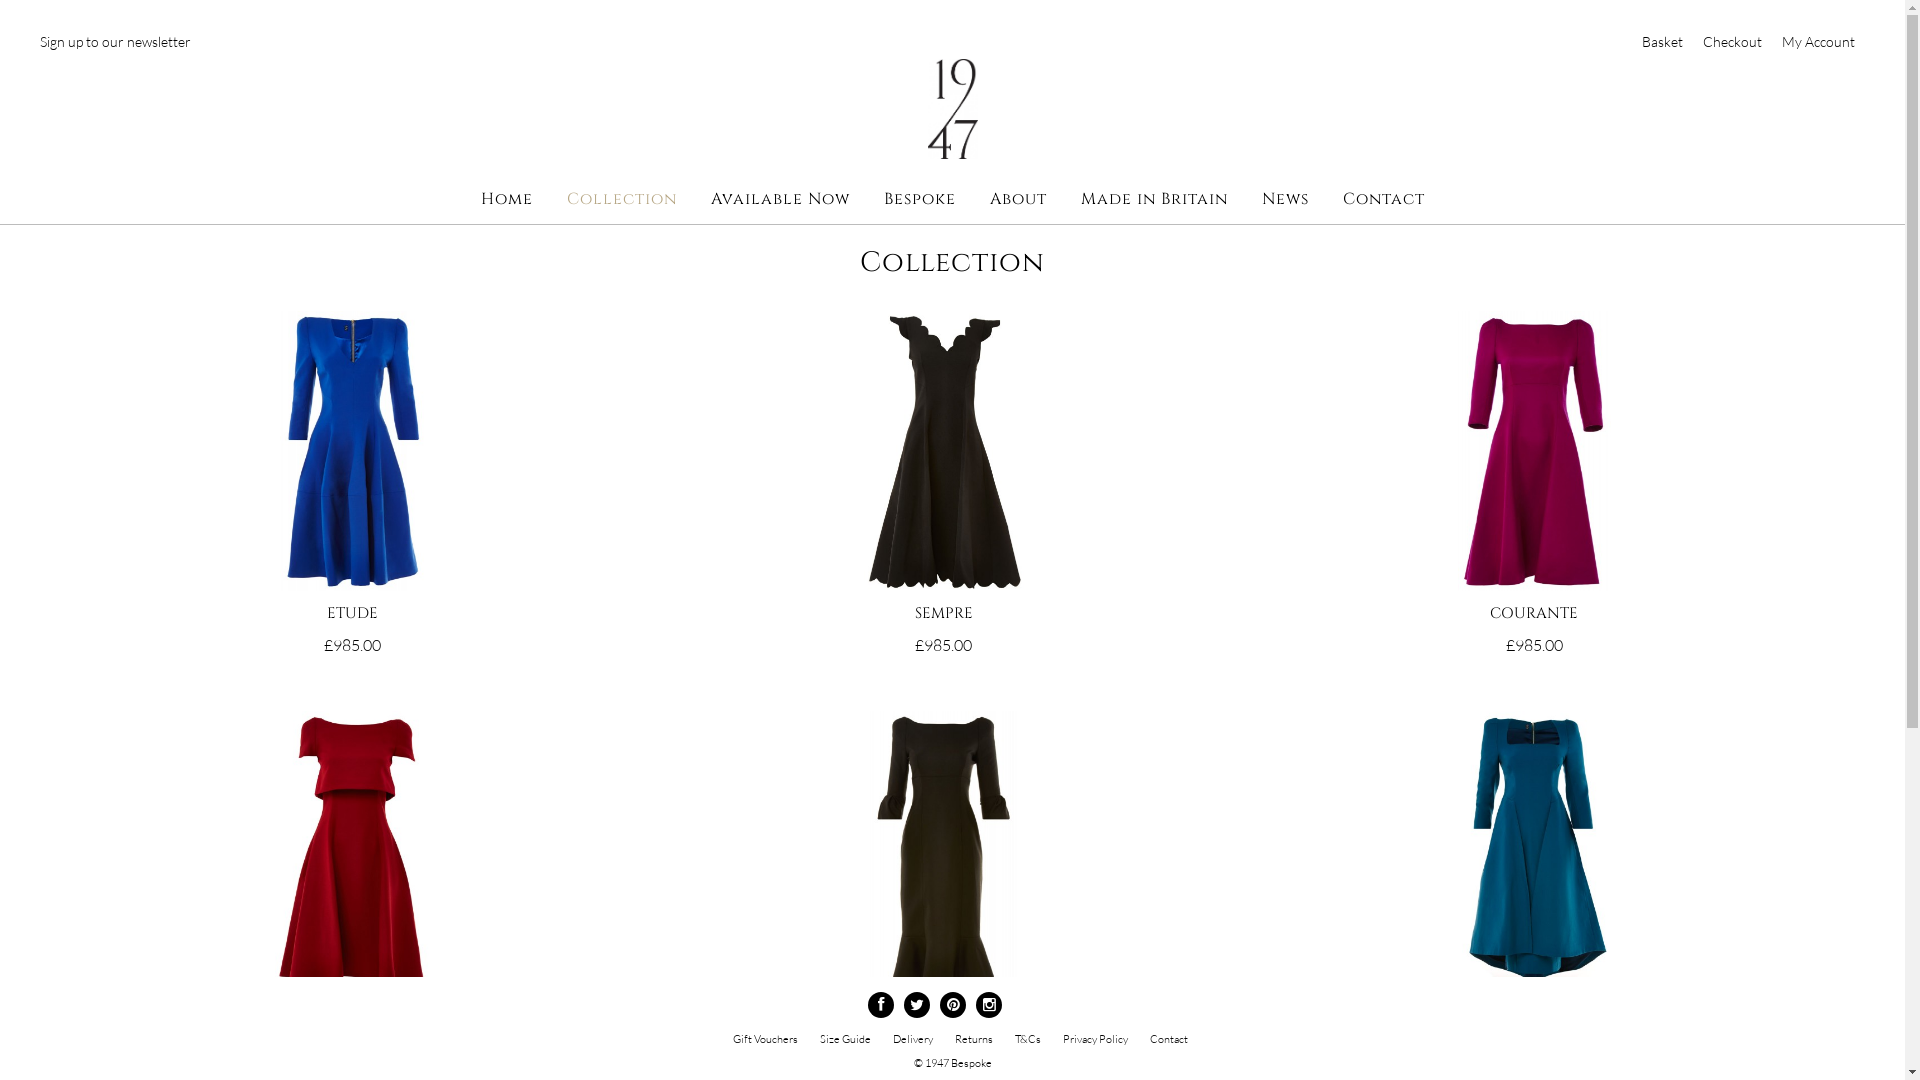  What do you see at coordinates (1818, 42) in the screenshot?
I see `My Account` at bounding box center [1818, 42].